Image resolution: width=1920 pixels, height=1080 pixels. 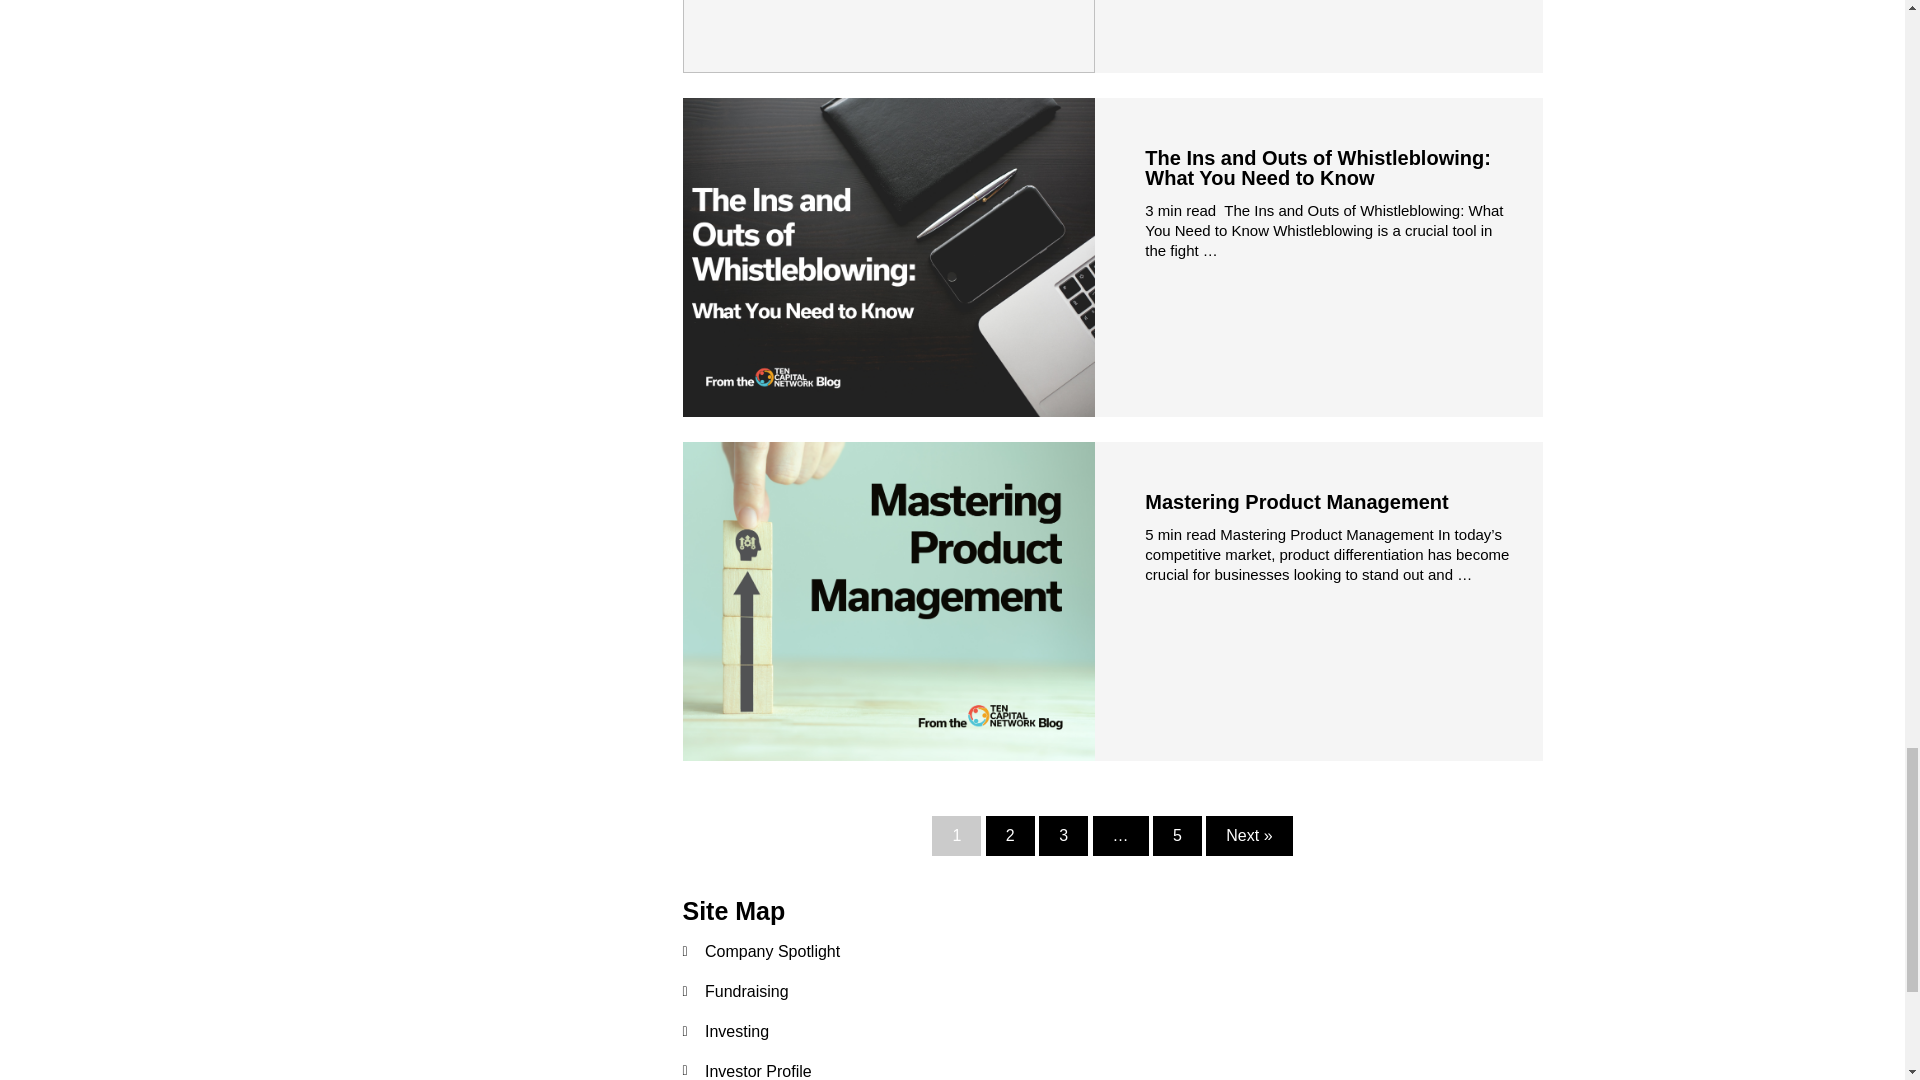 What do you see at coordinates (1111, 1032) in the screenshot?
I see `Investing` at bounding box center [1111, 1032].